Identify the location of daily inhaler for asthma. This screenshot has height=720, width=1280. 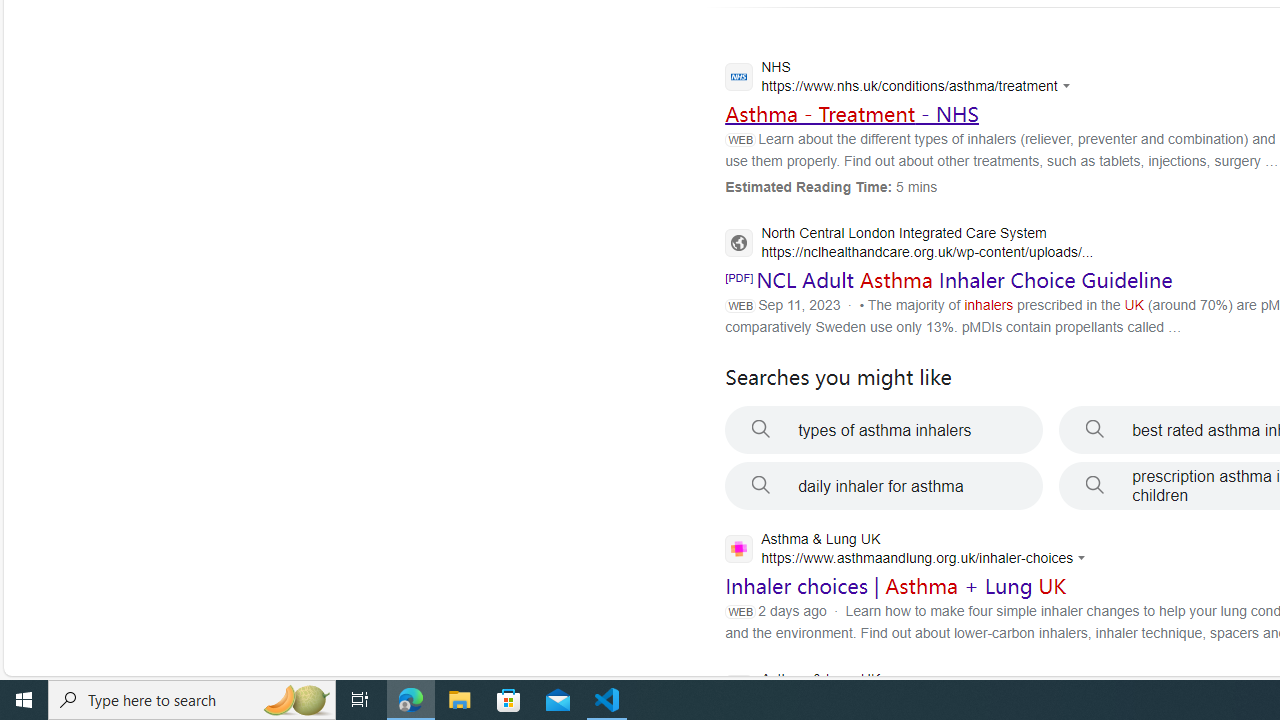
(884, 486).